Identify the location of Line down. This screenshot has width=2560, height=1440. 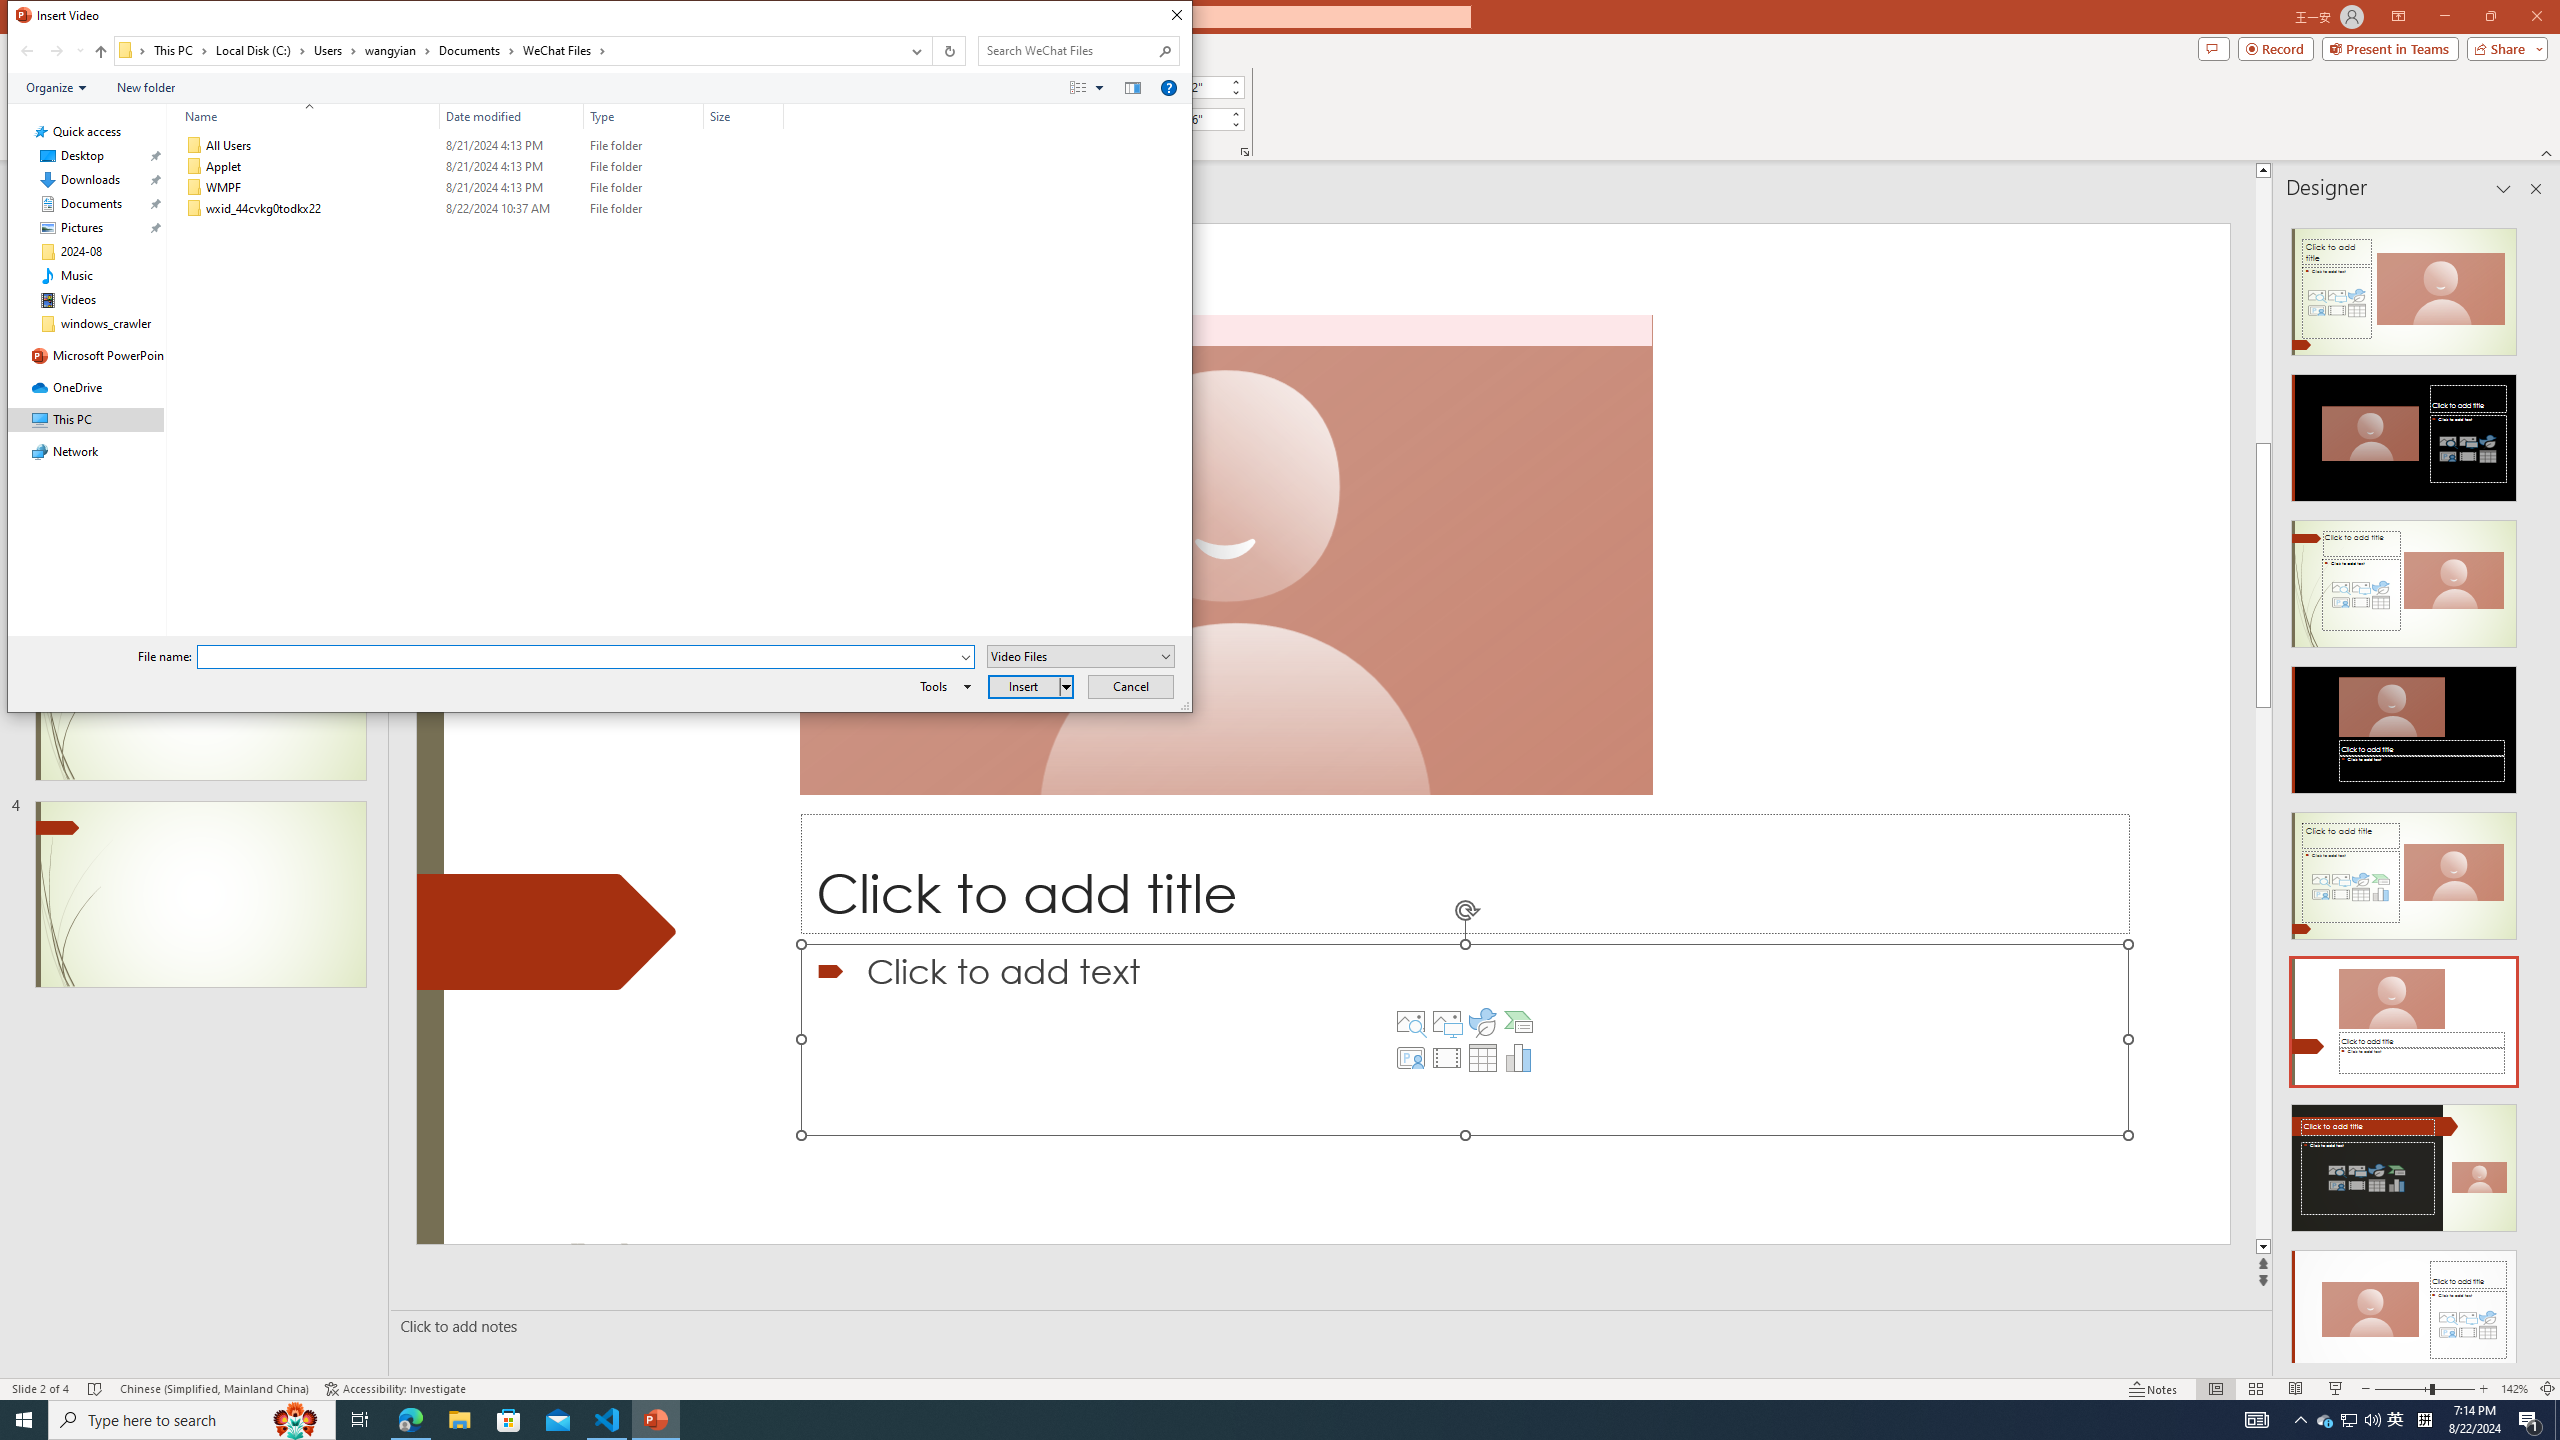
(2551, 1246).